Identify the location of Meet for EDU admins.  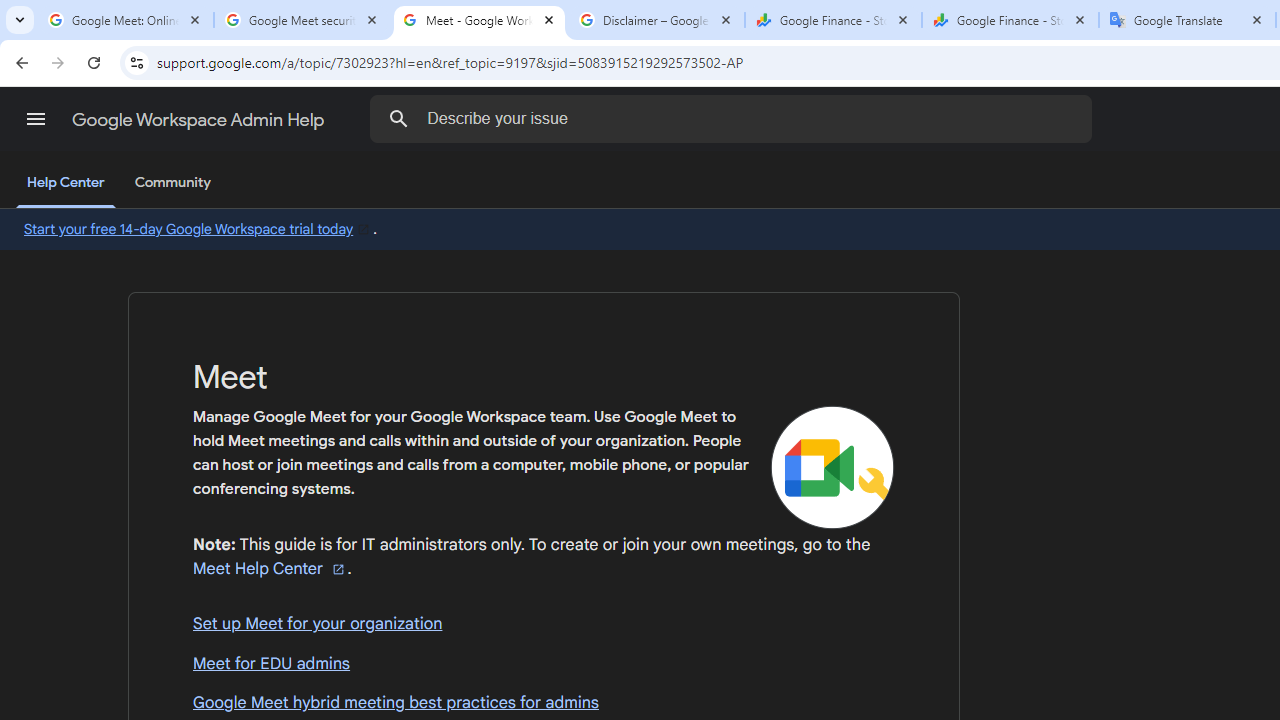
(544, 664).